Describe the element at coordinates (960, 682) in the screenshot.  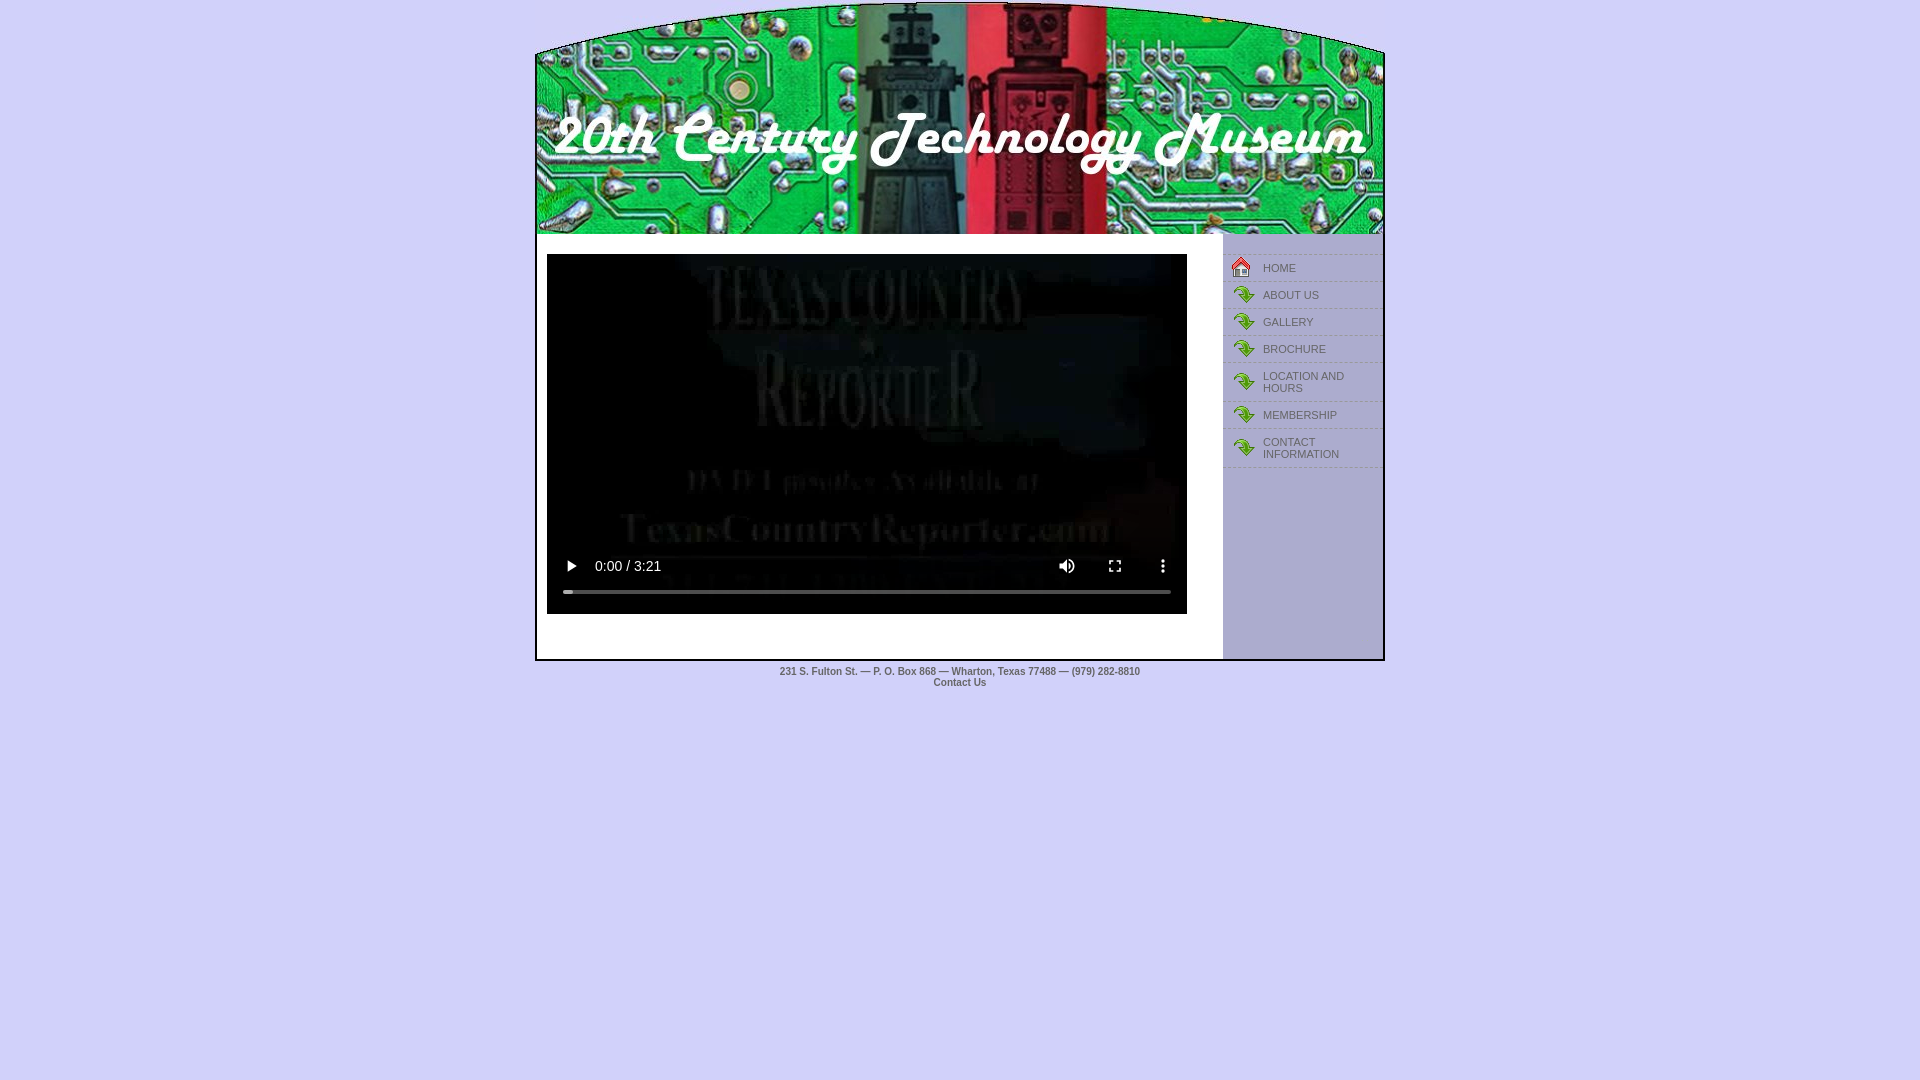
I see `Contact Us` at that location.